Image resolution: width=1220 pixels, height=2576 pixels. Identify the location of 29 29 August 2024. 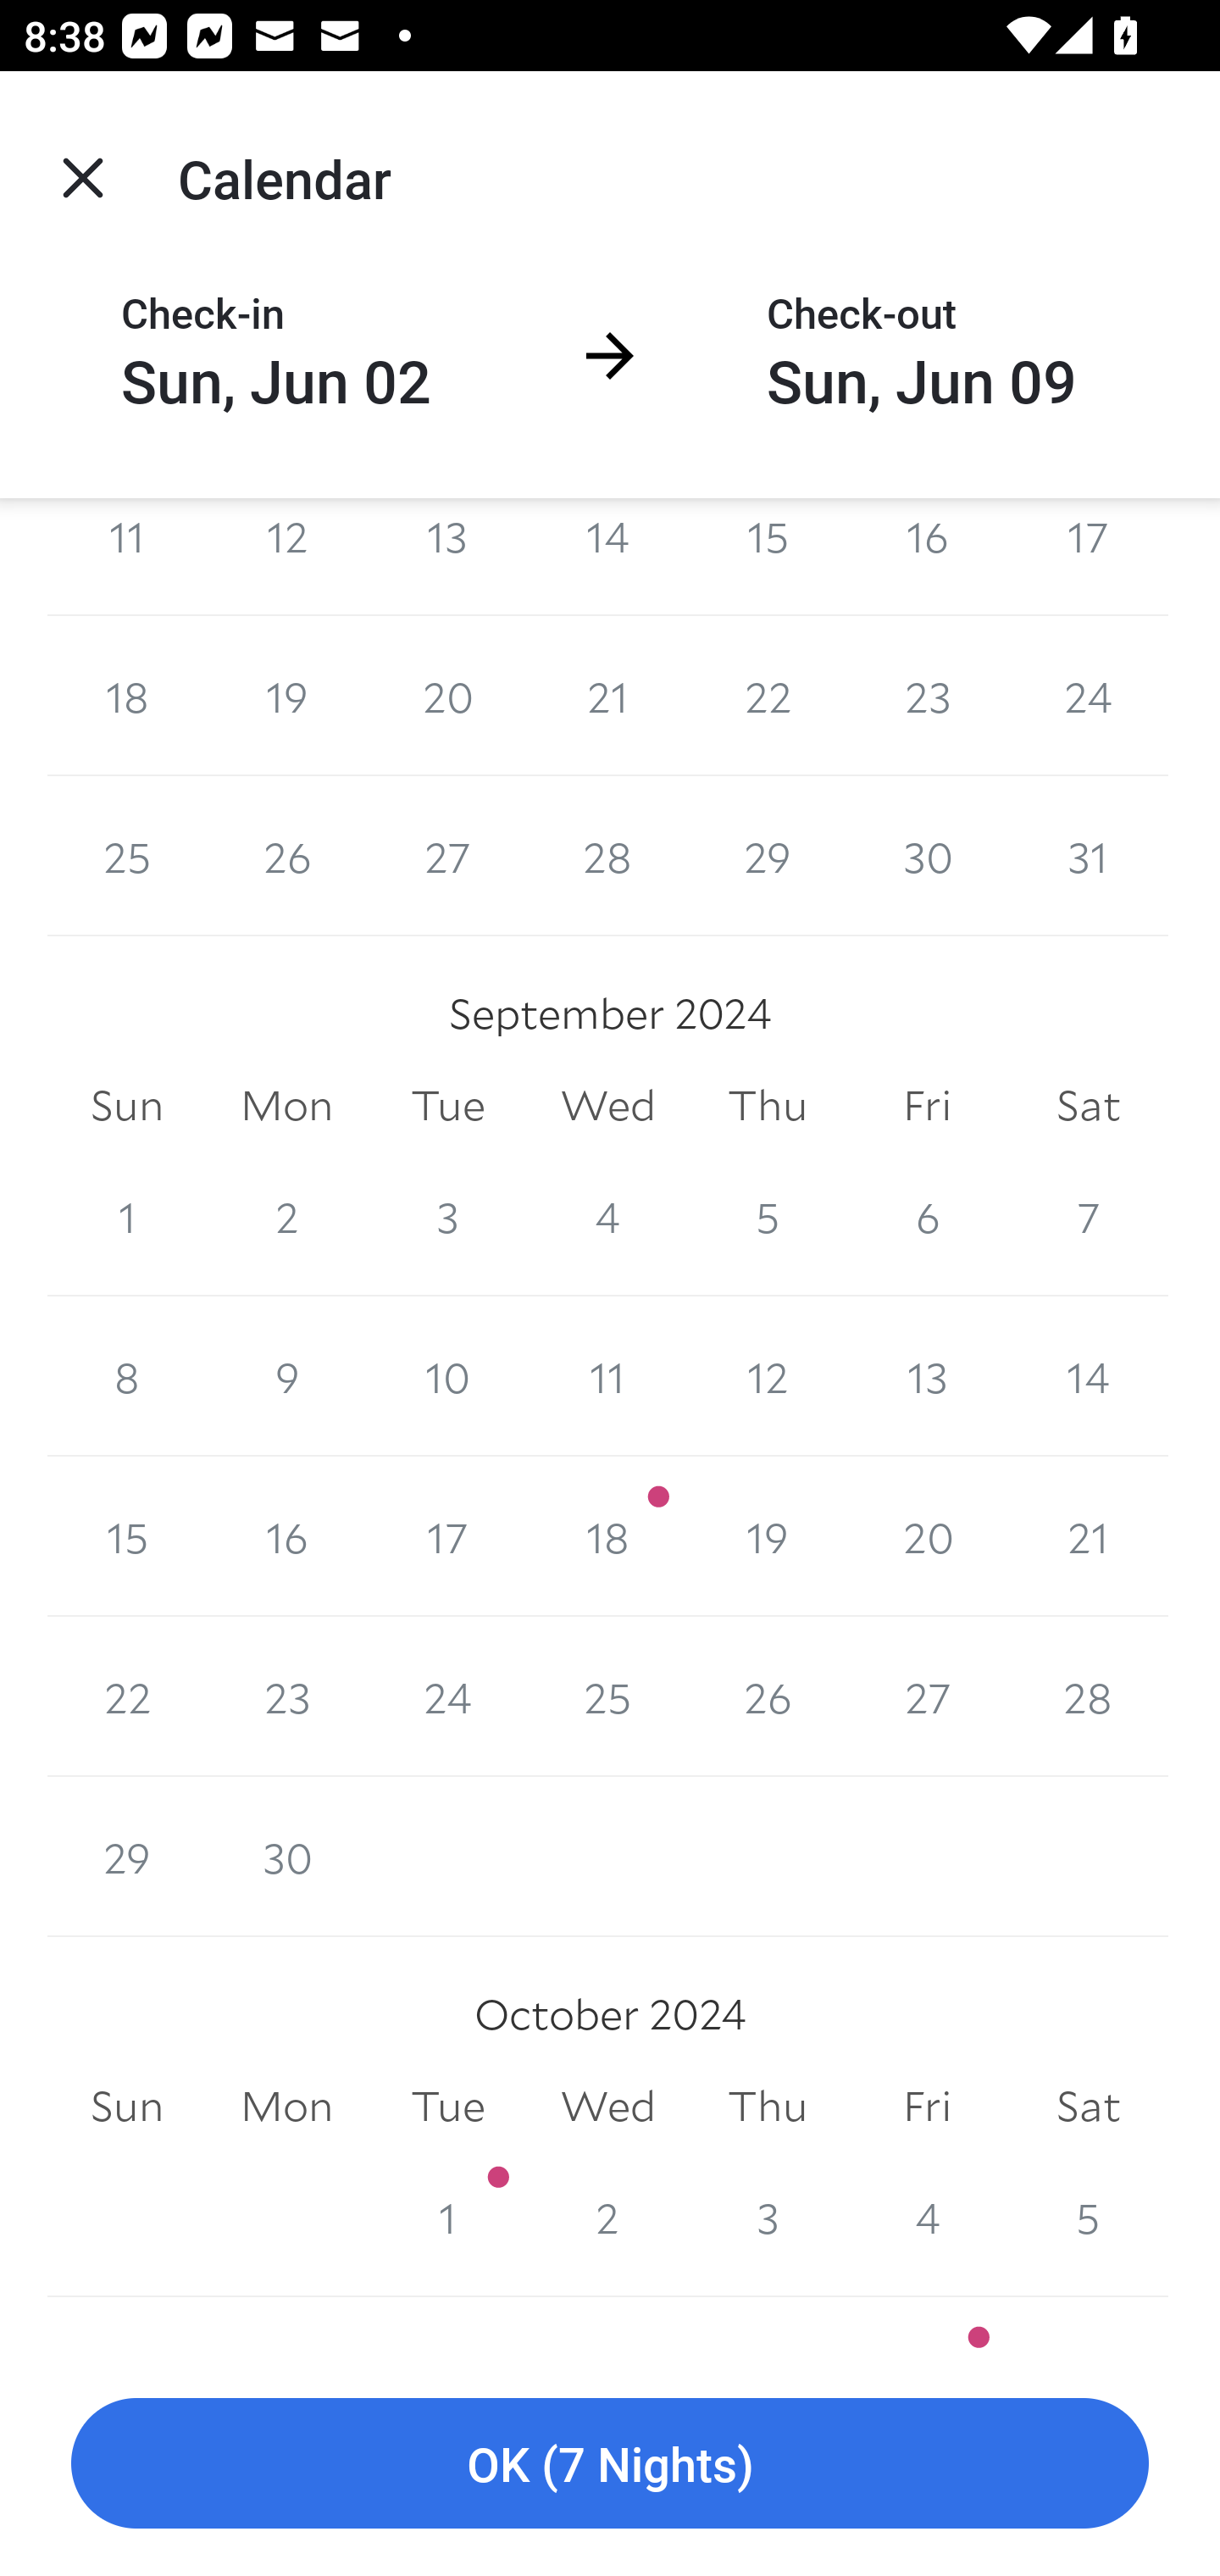
(768, 855).